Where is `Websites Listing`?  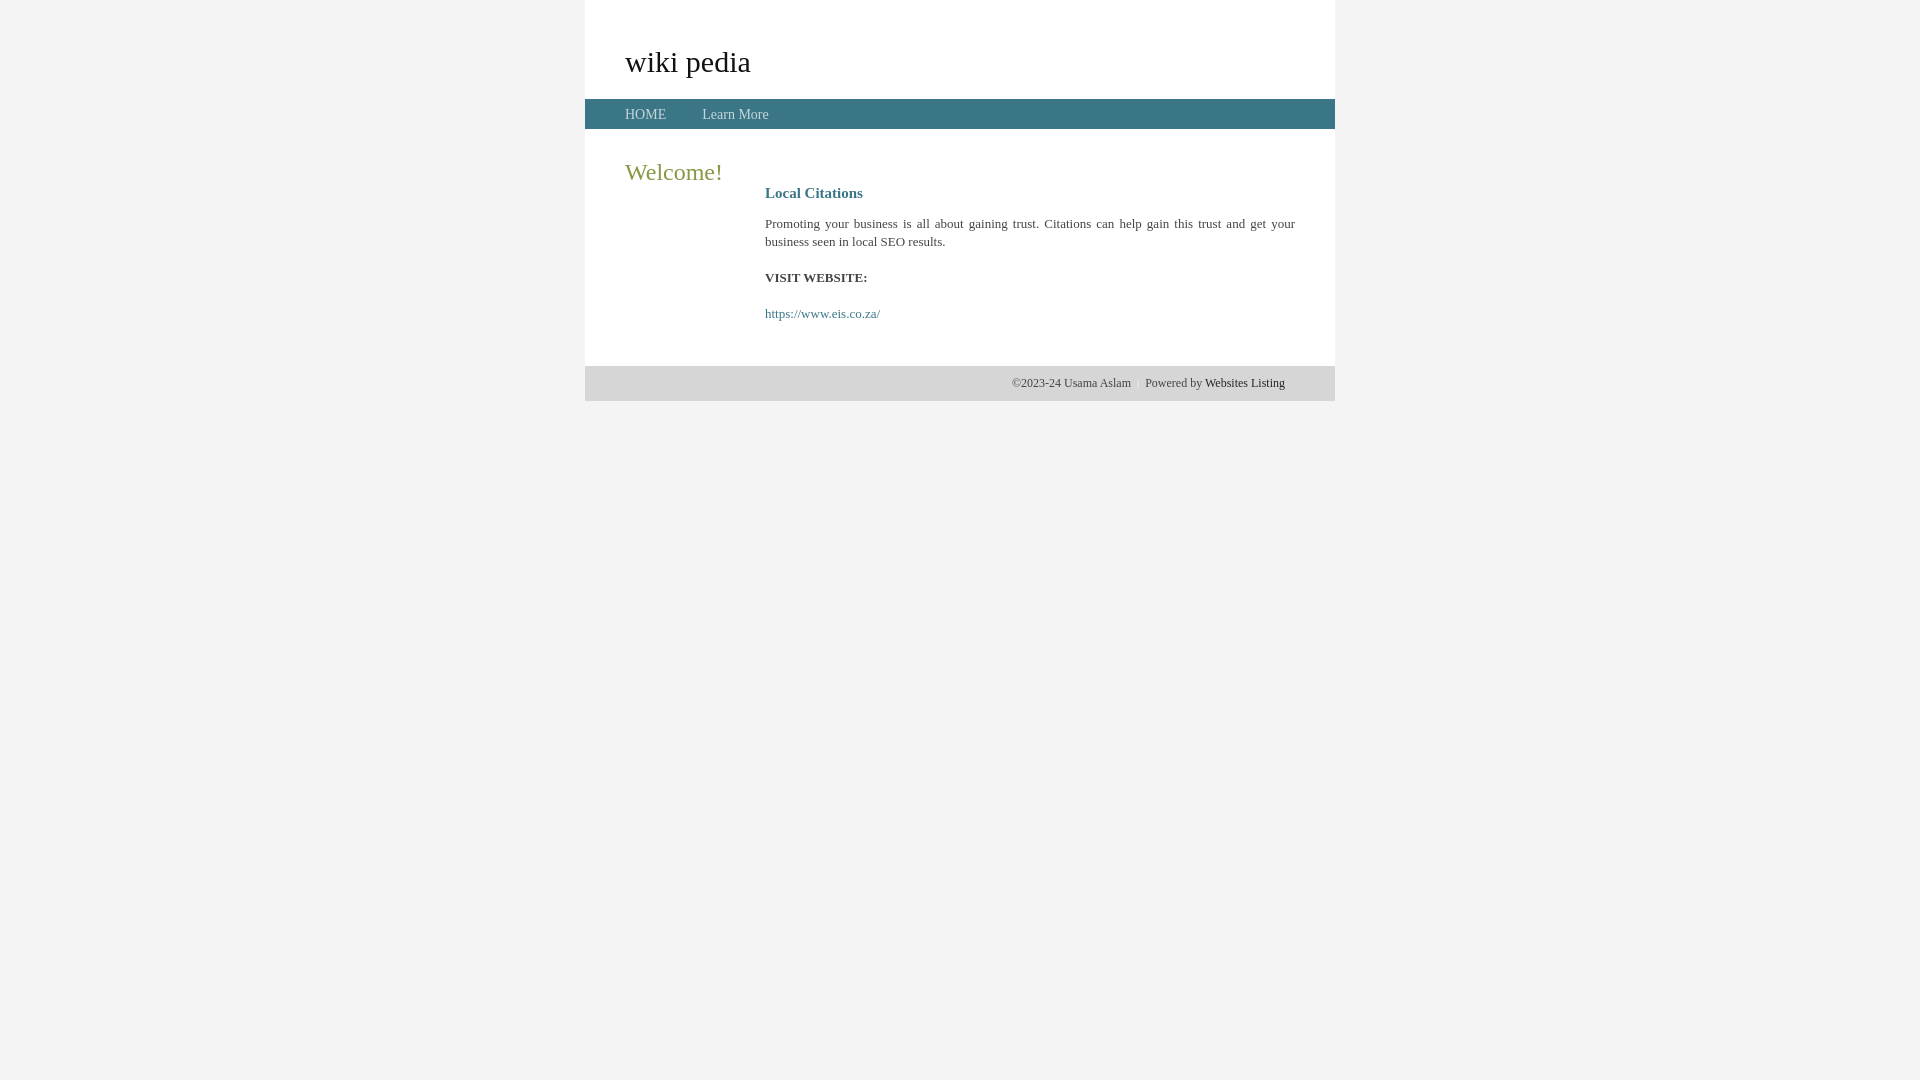 Websites Listing is located at coordinates (1245, 383).